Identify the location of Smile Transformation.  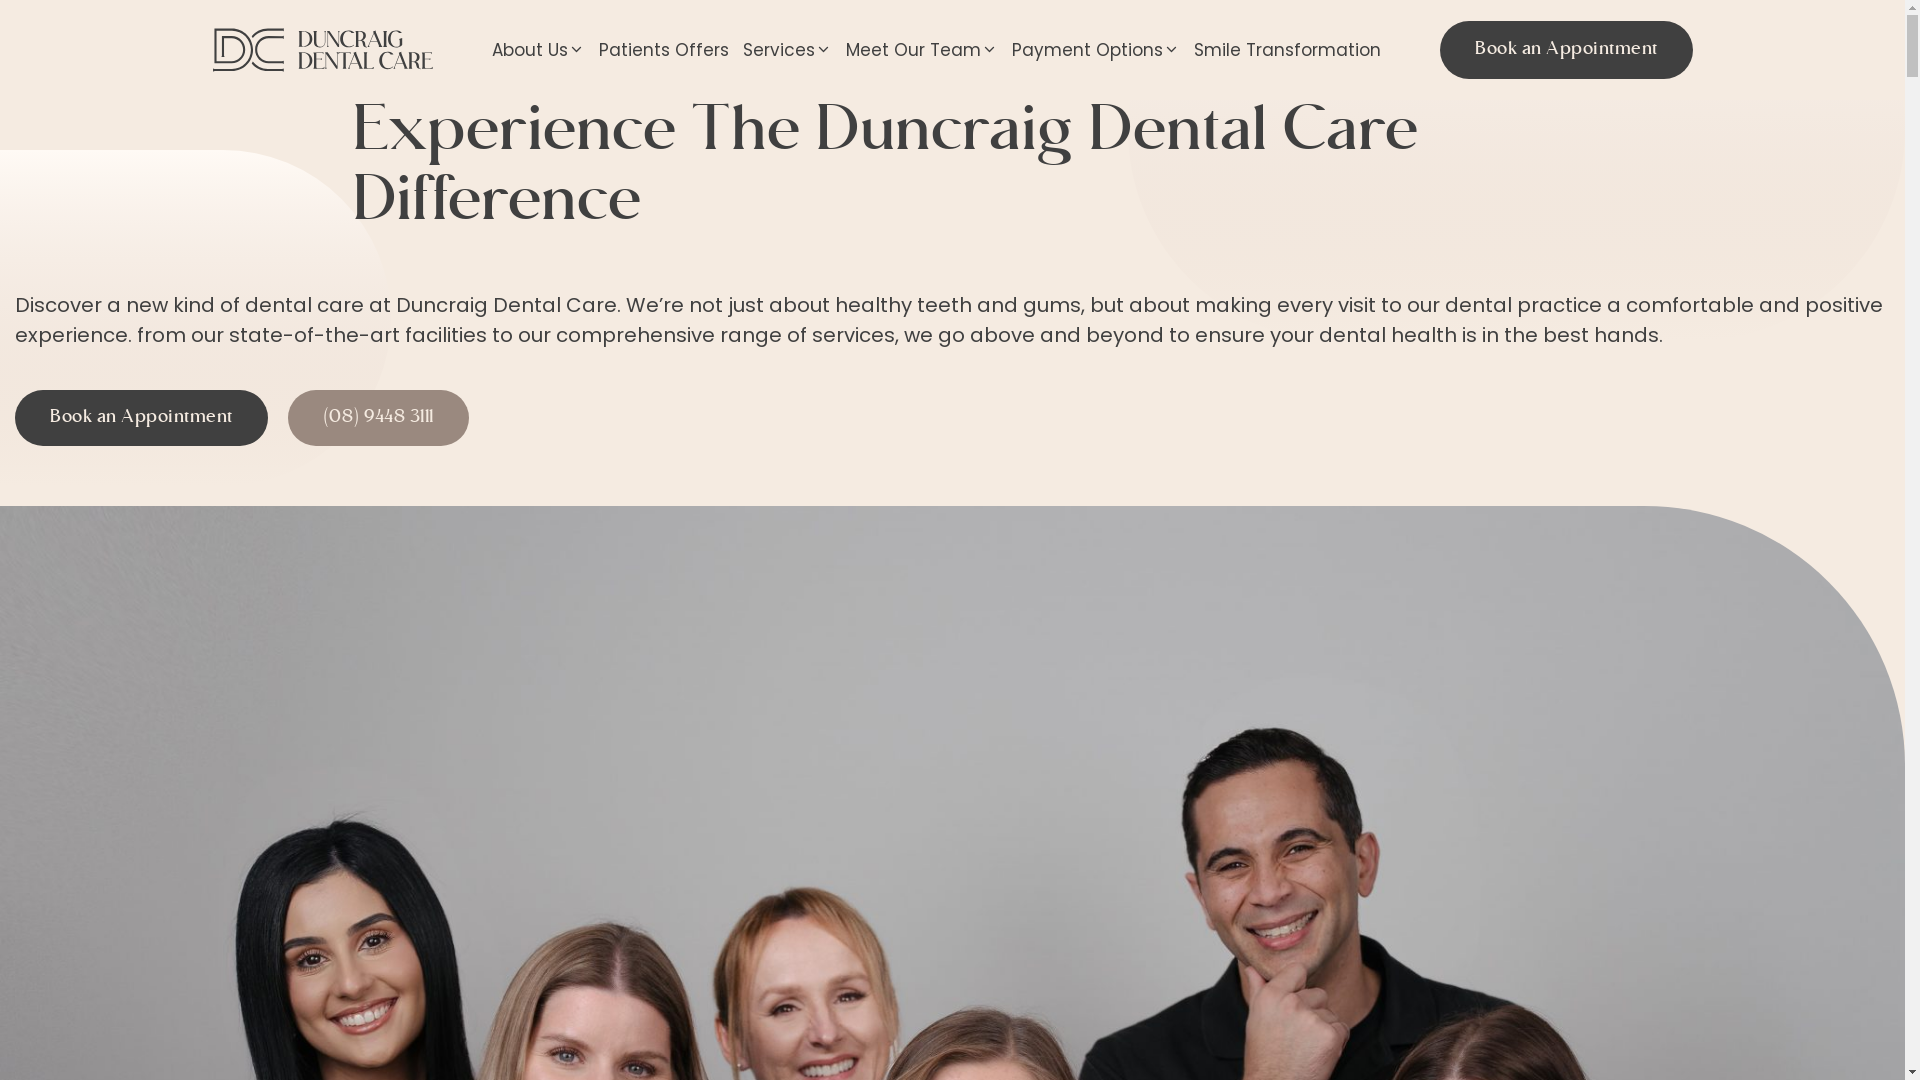
(1288, 50).